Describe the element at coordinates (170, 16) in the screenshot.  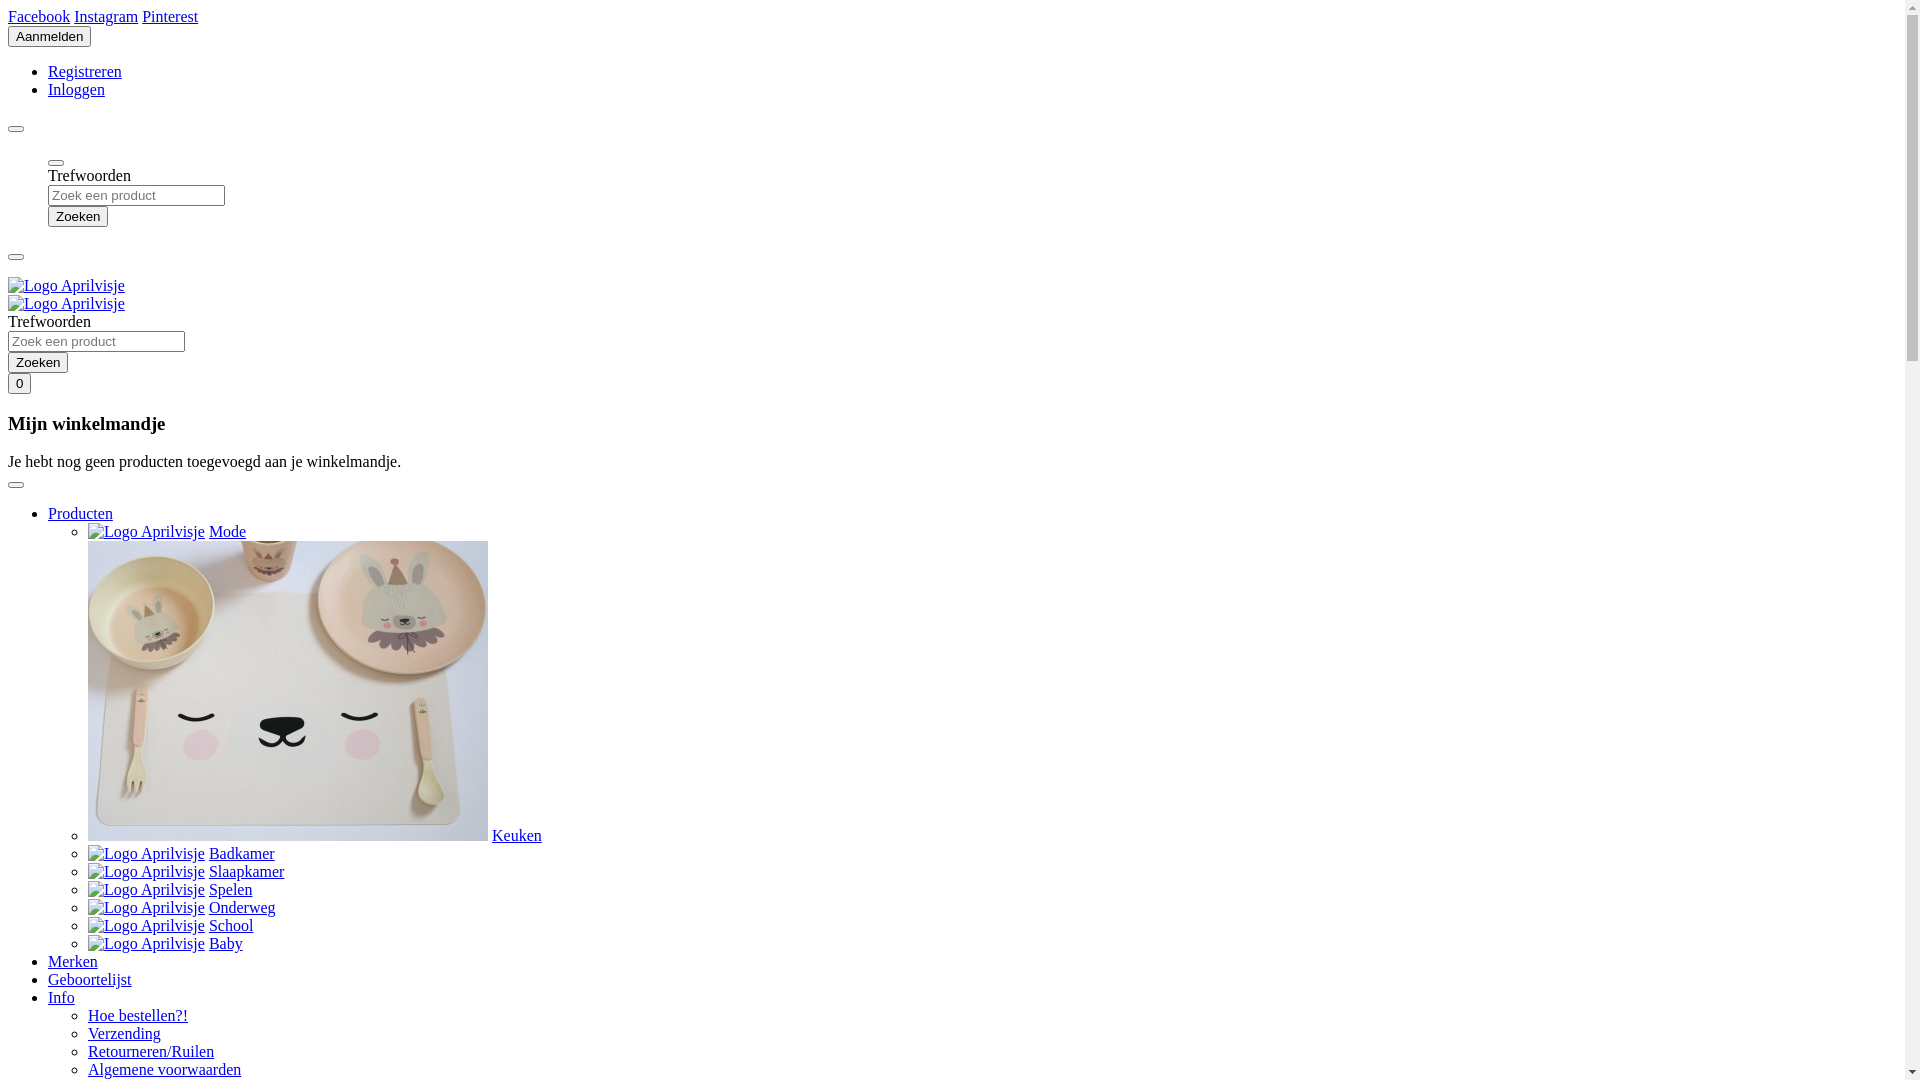
I see `Pinterest` at that location.